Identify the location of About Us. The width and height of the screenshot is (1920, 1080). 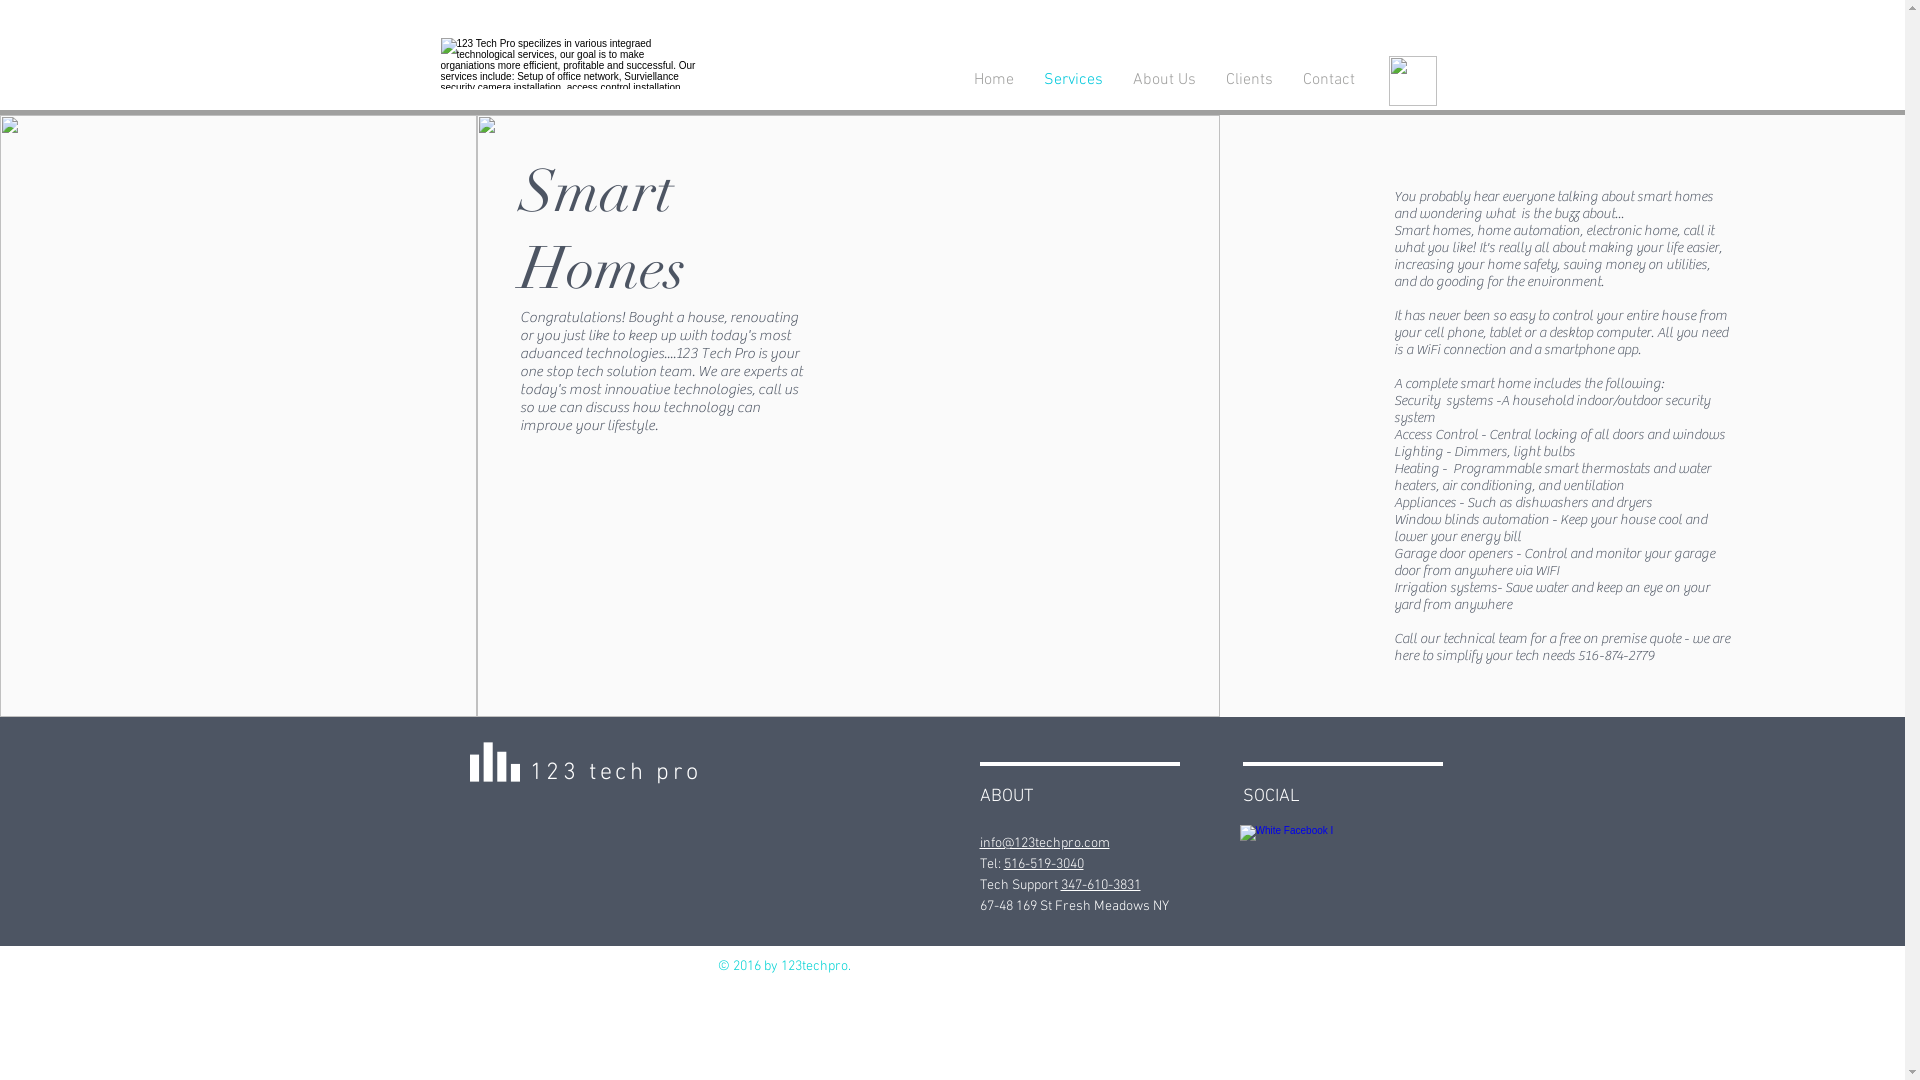
(1164, 80).